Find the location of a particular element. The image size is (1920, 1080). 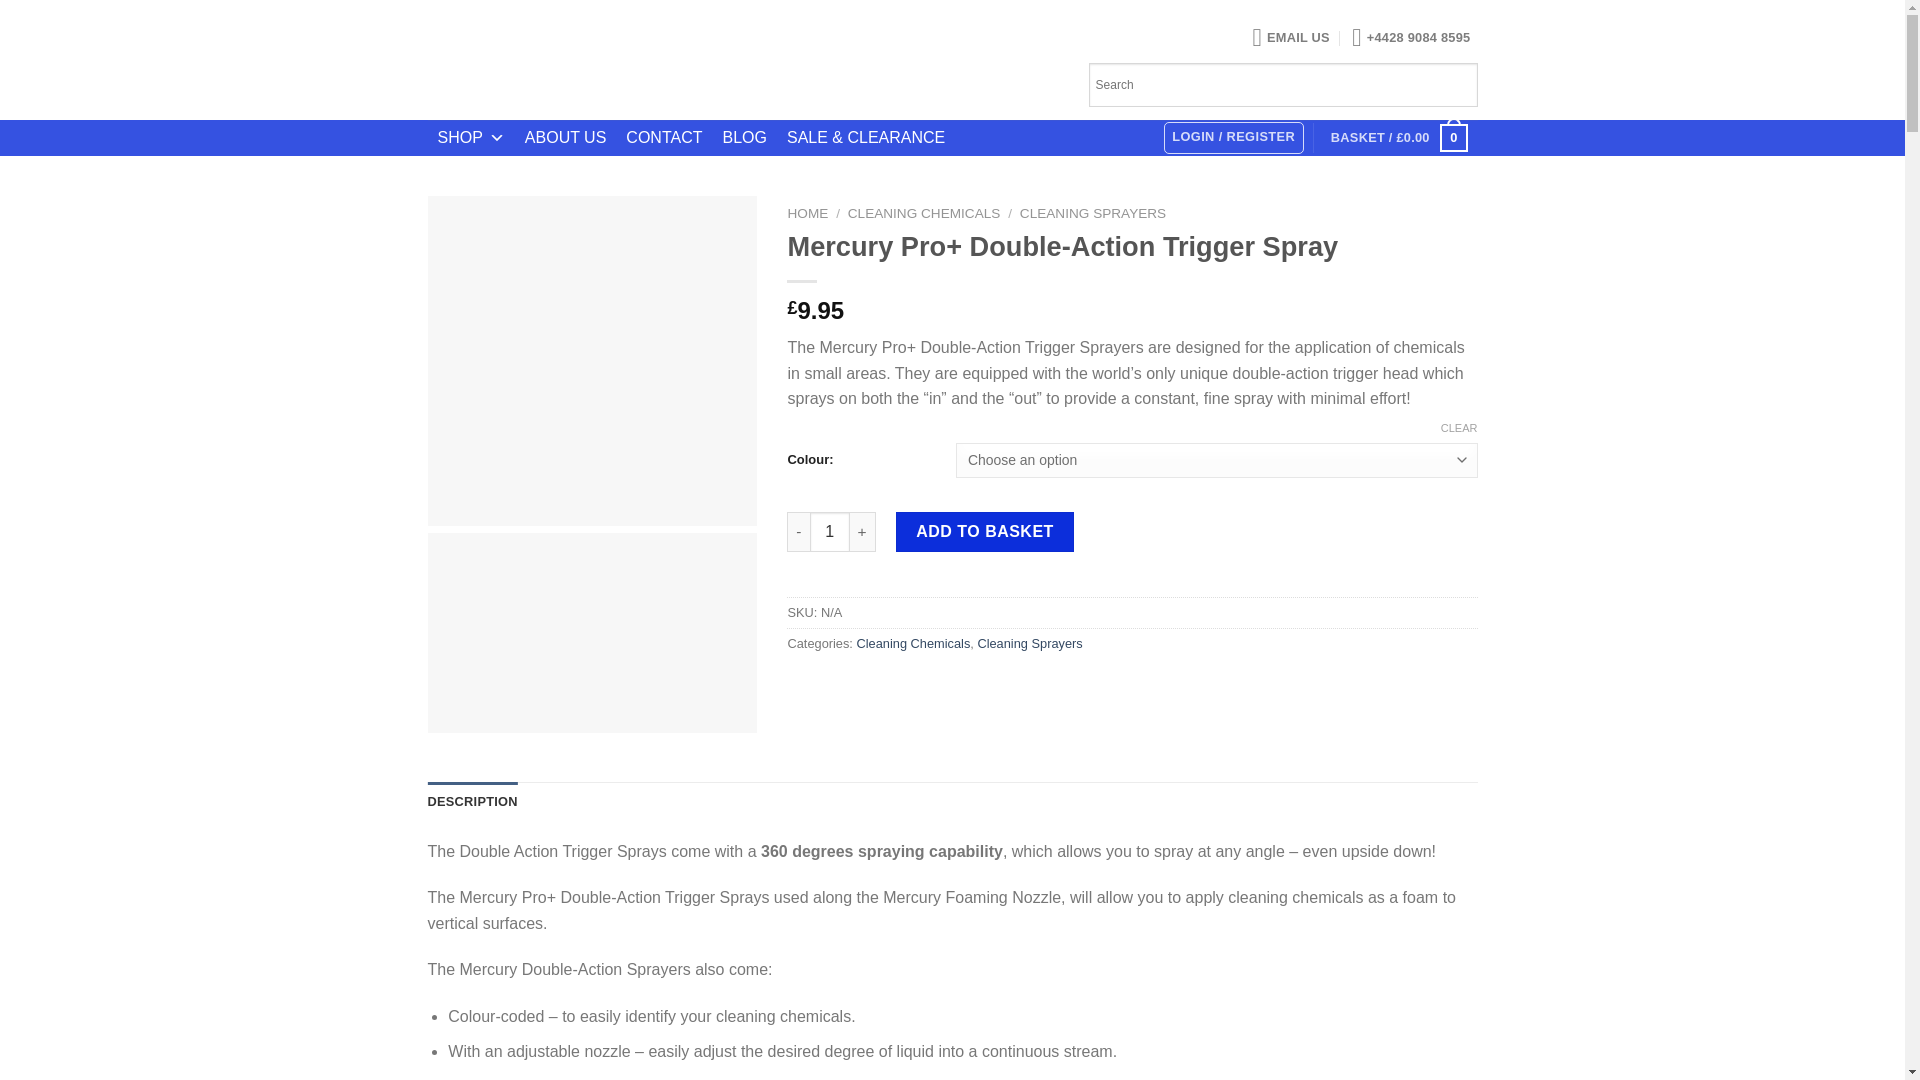

Basket is located at coordinates (1398, 137).